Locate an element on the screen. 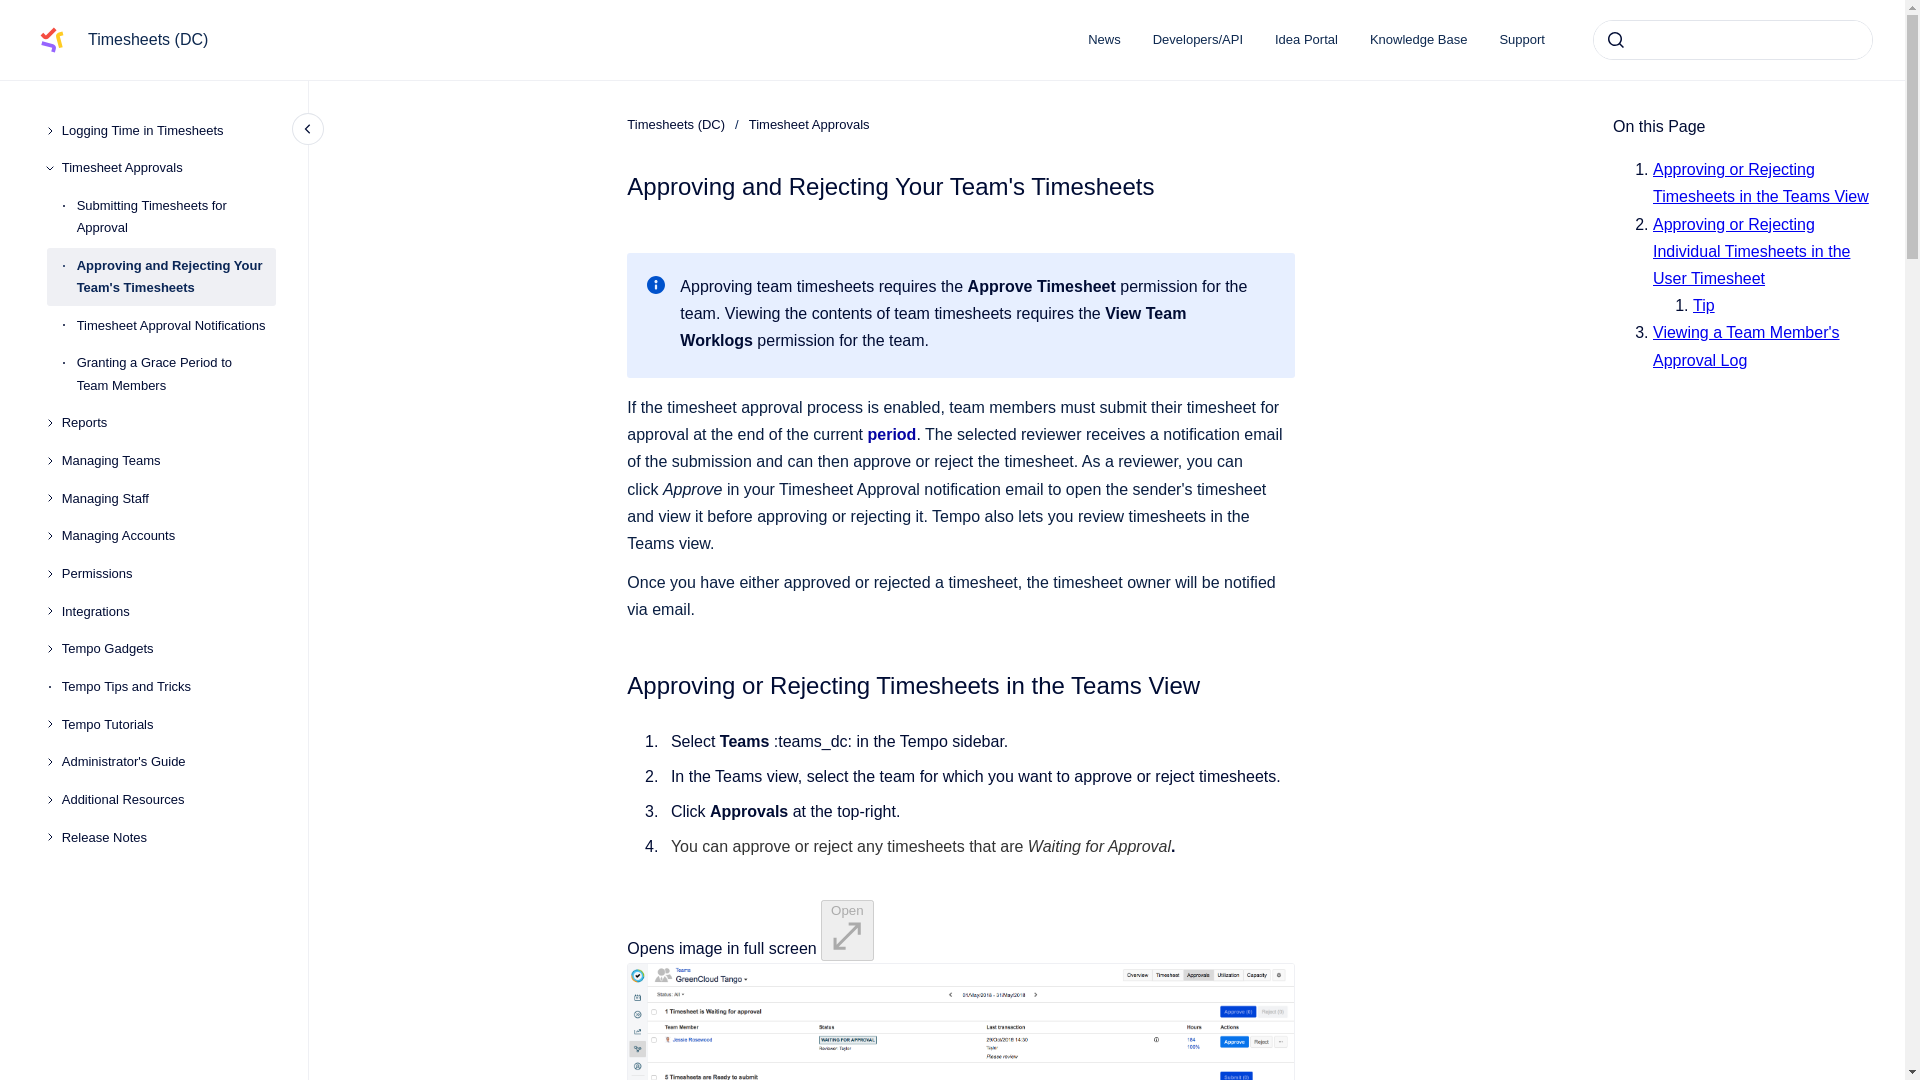 This screenshot has width=1920, height=1080. Managing Teams is located at coordinates (168, 460).